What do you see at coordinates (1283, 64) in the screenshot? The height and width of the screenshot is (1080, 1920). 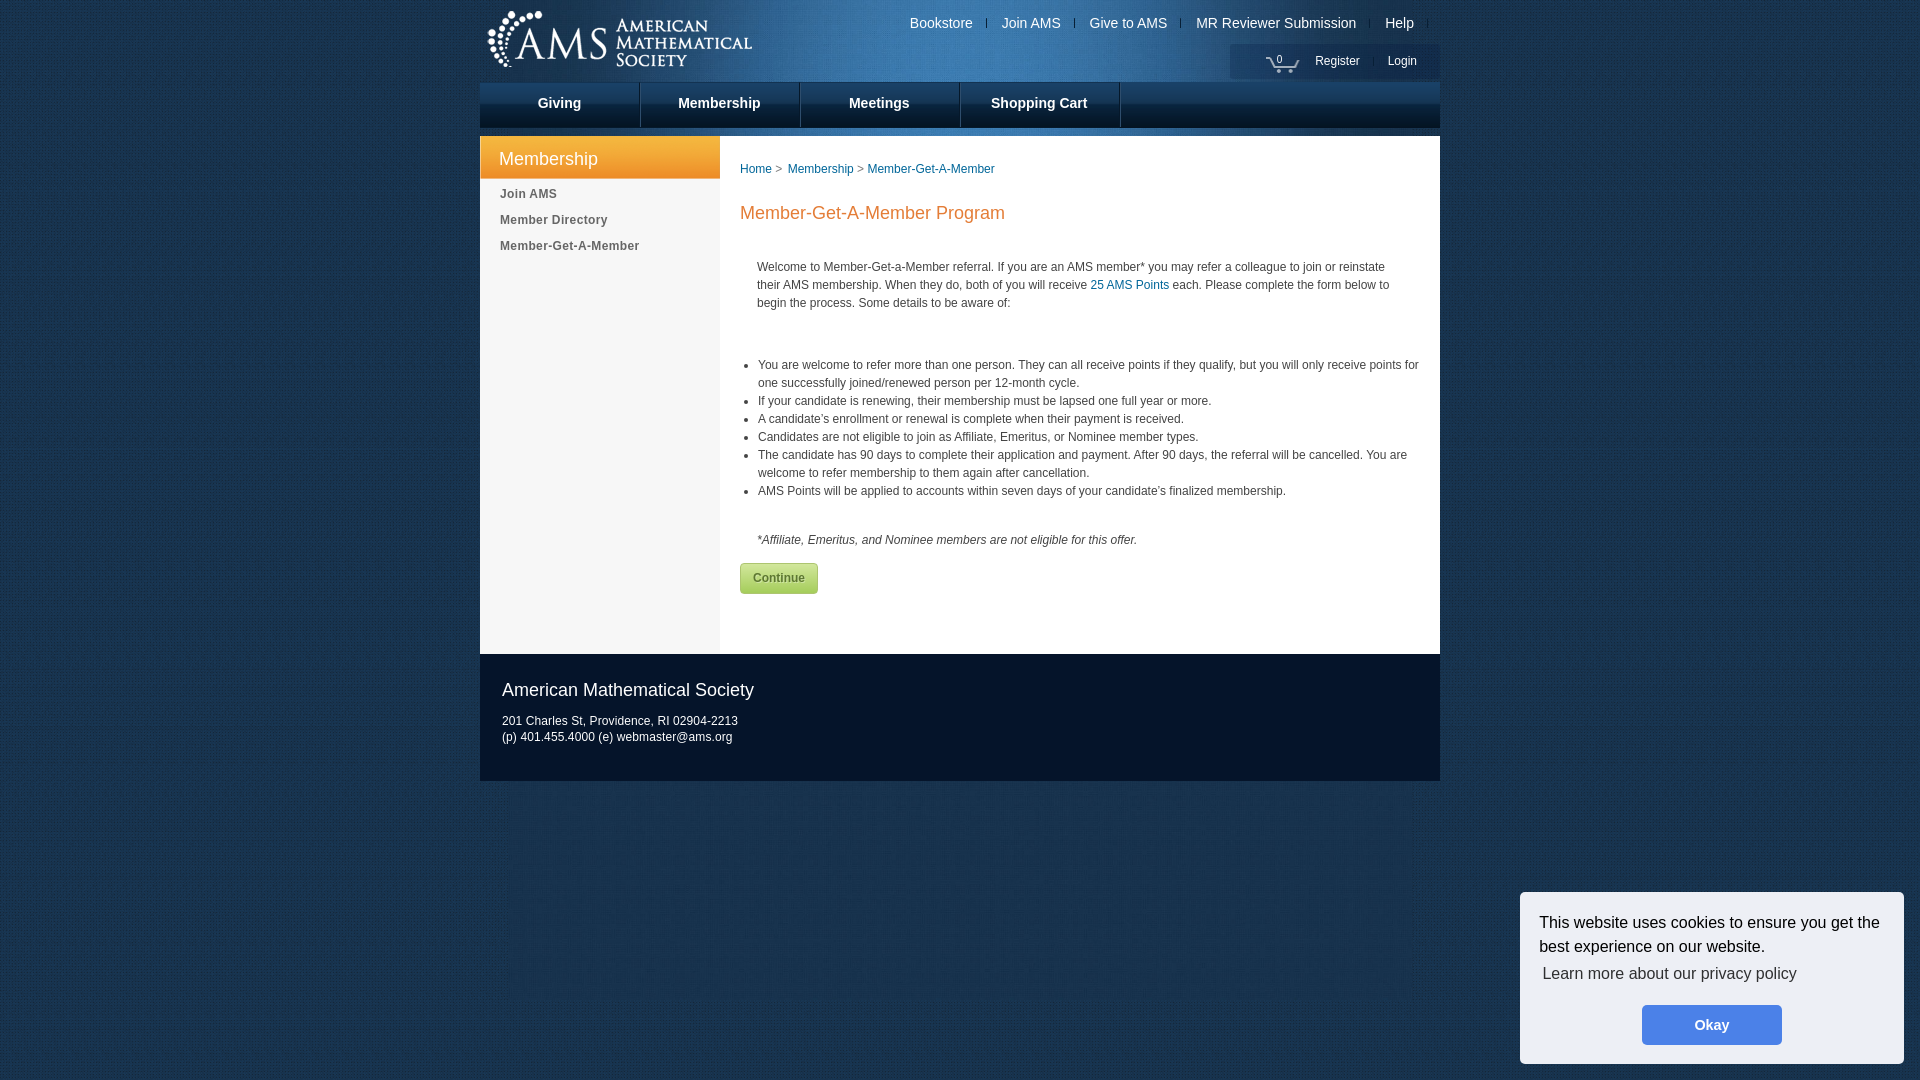 I see `0` at bounding box center [1283, 64].